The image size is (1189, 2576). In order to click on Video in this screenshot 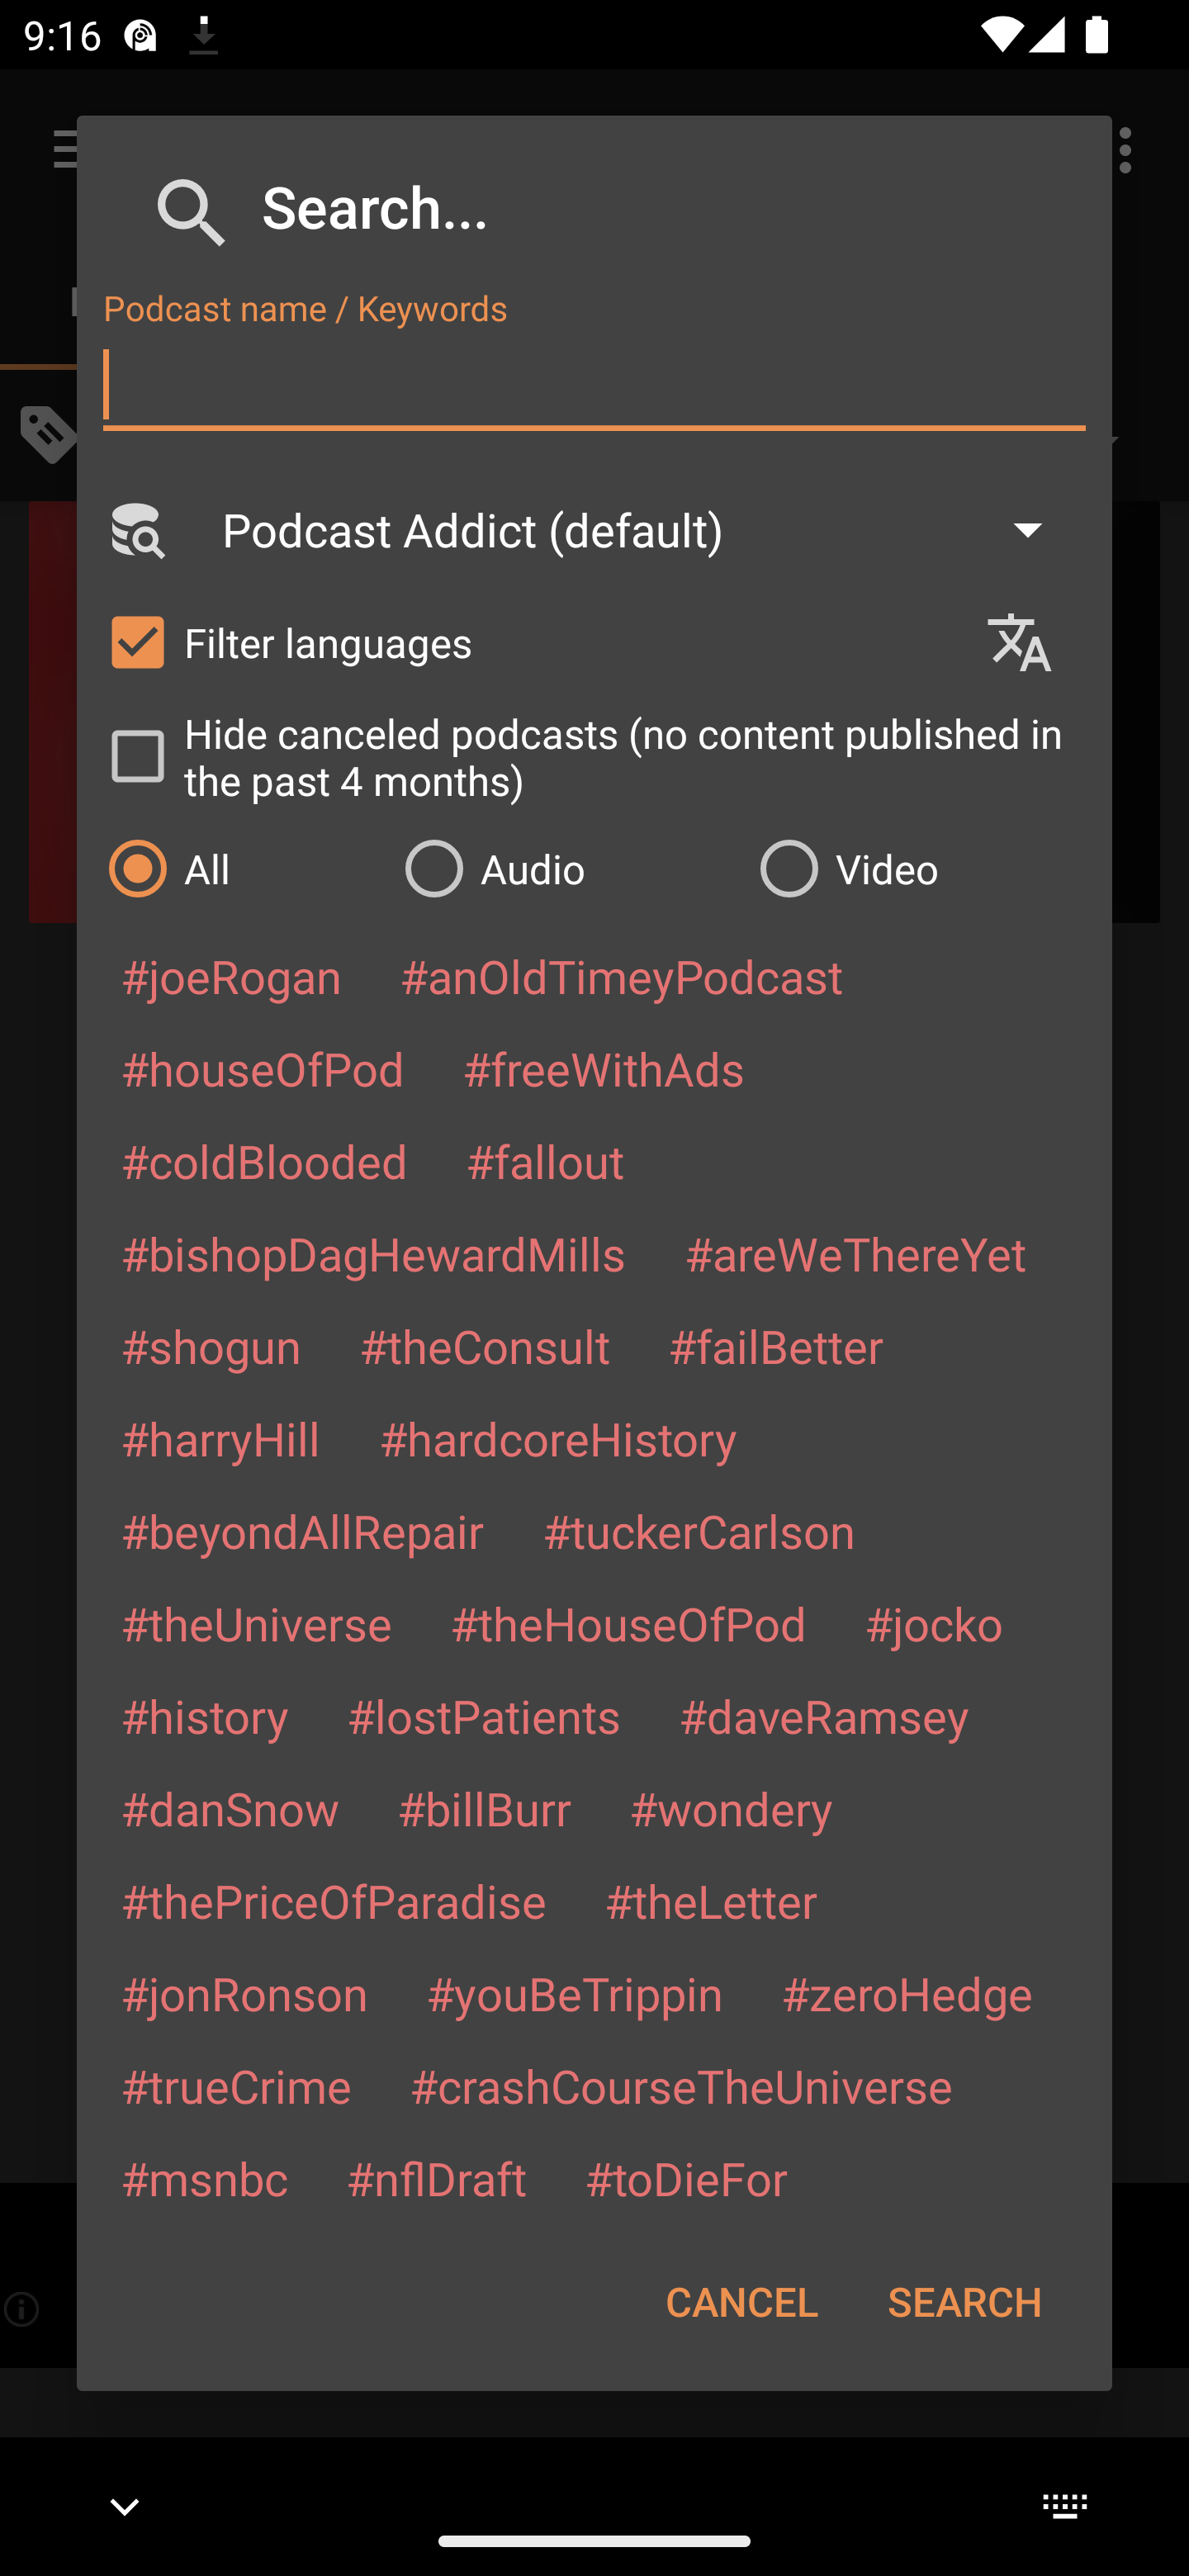, I will do `click(920, 868)`.